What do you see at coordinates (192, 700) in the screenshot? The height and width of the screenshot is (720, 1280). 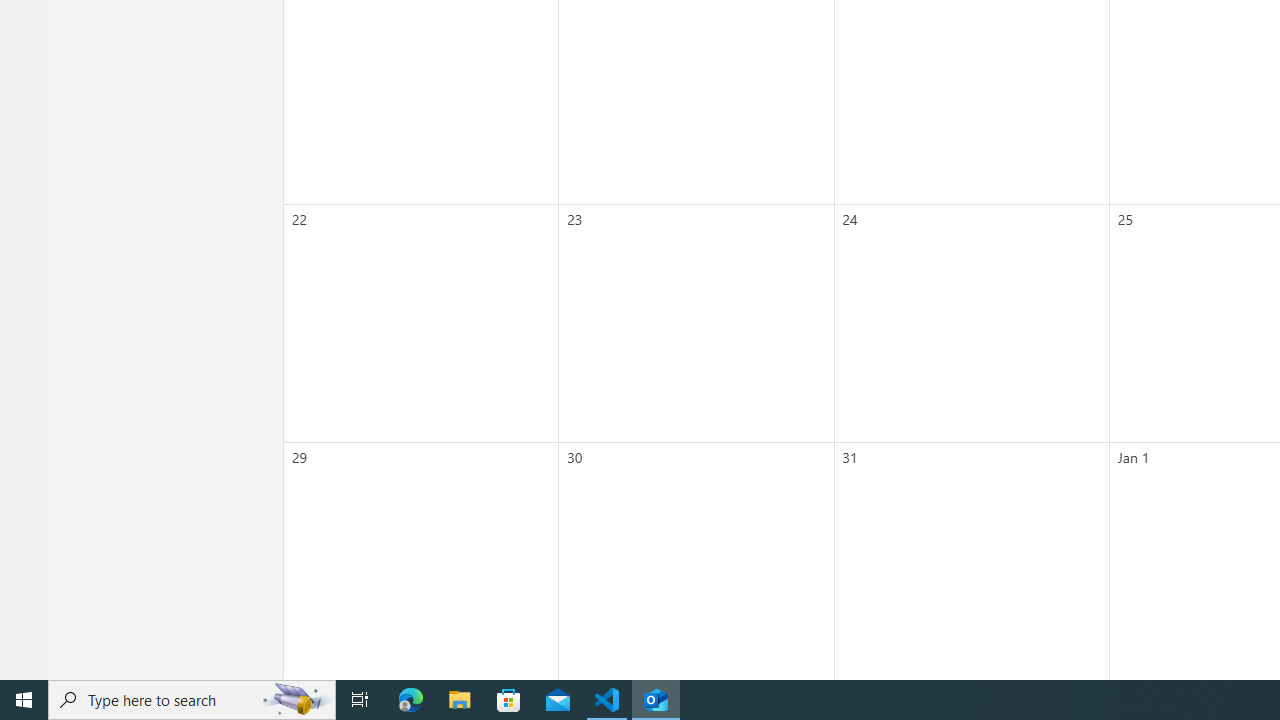 I see `Type here to search` at bounding box center [192, 700].